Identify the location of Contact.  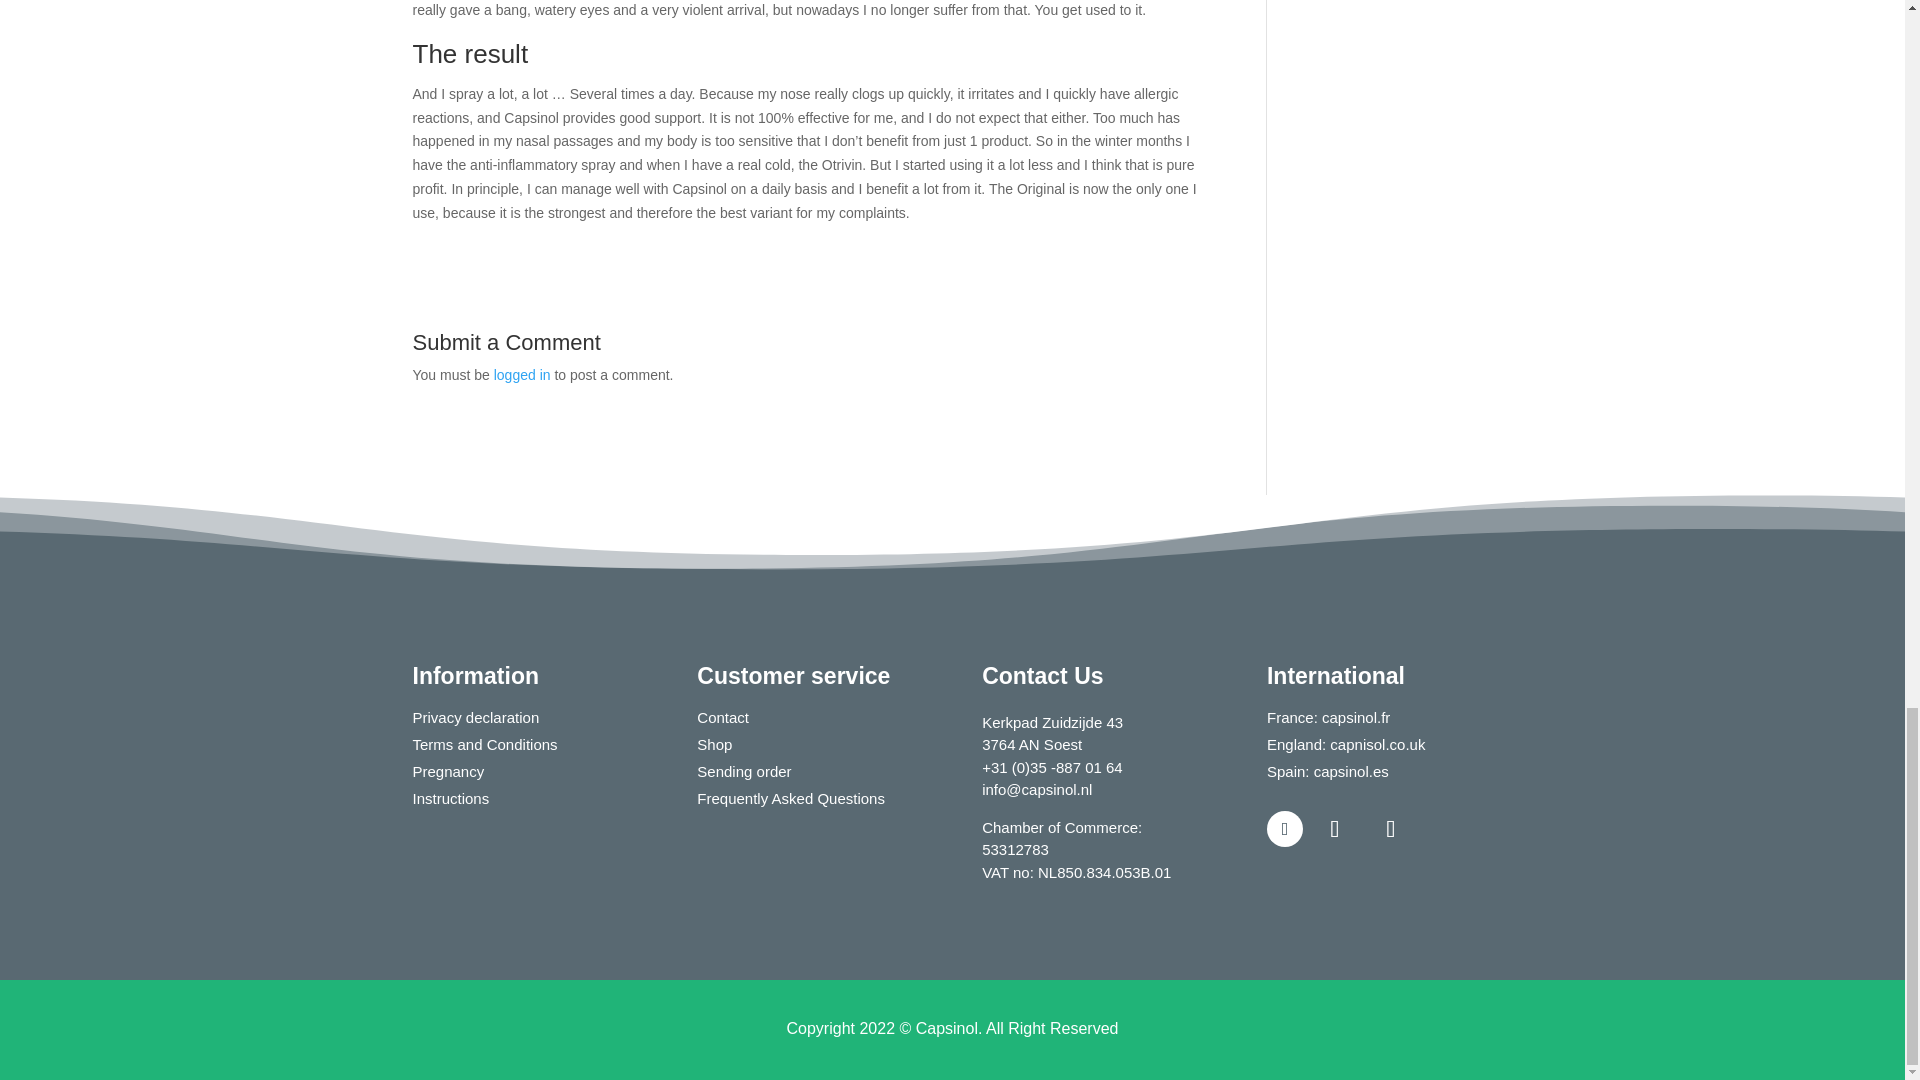
(722, 716).